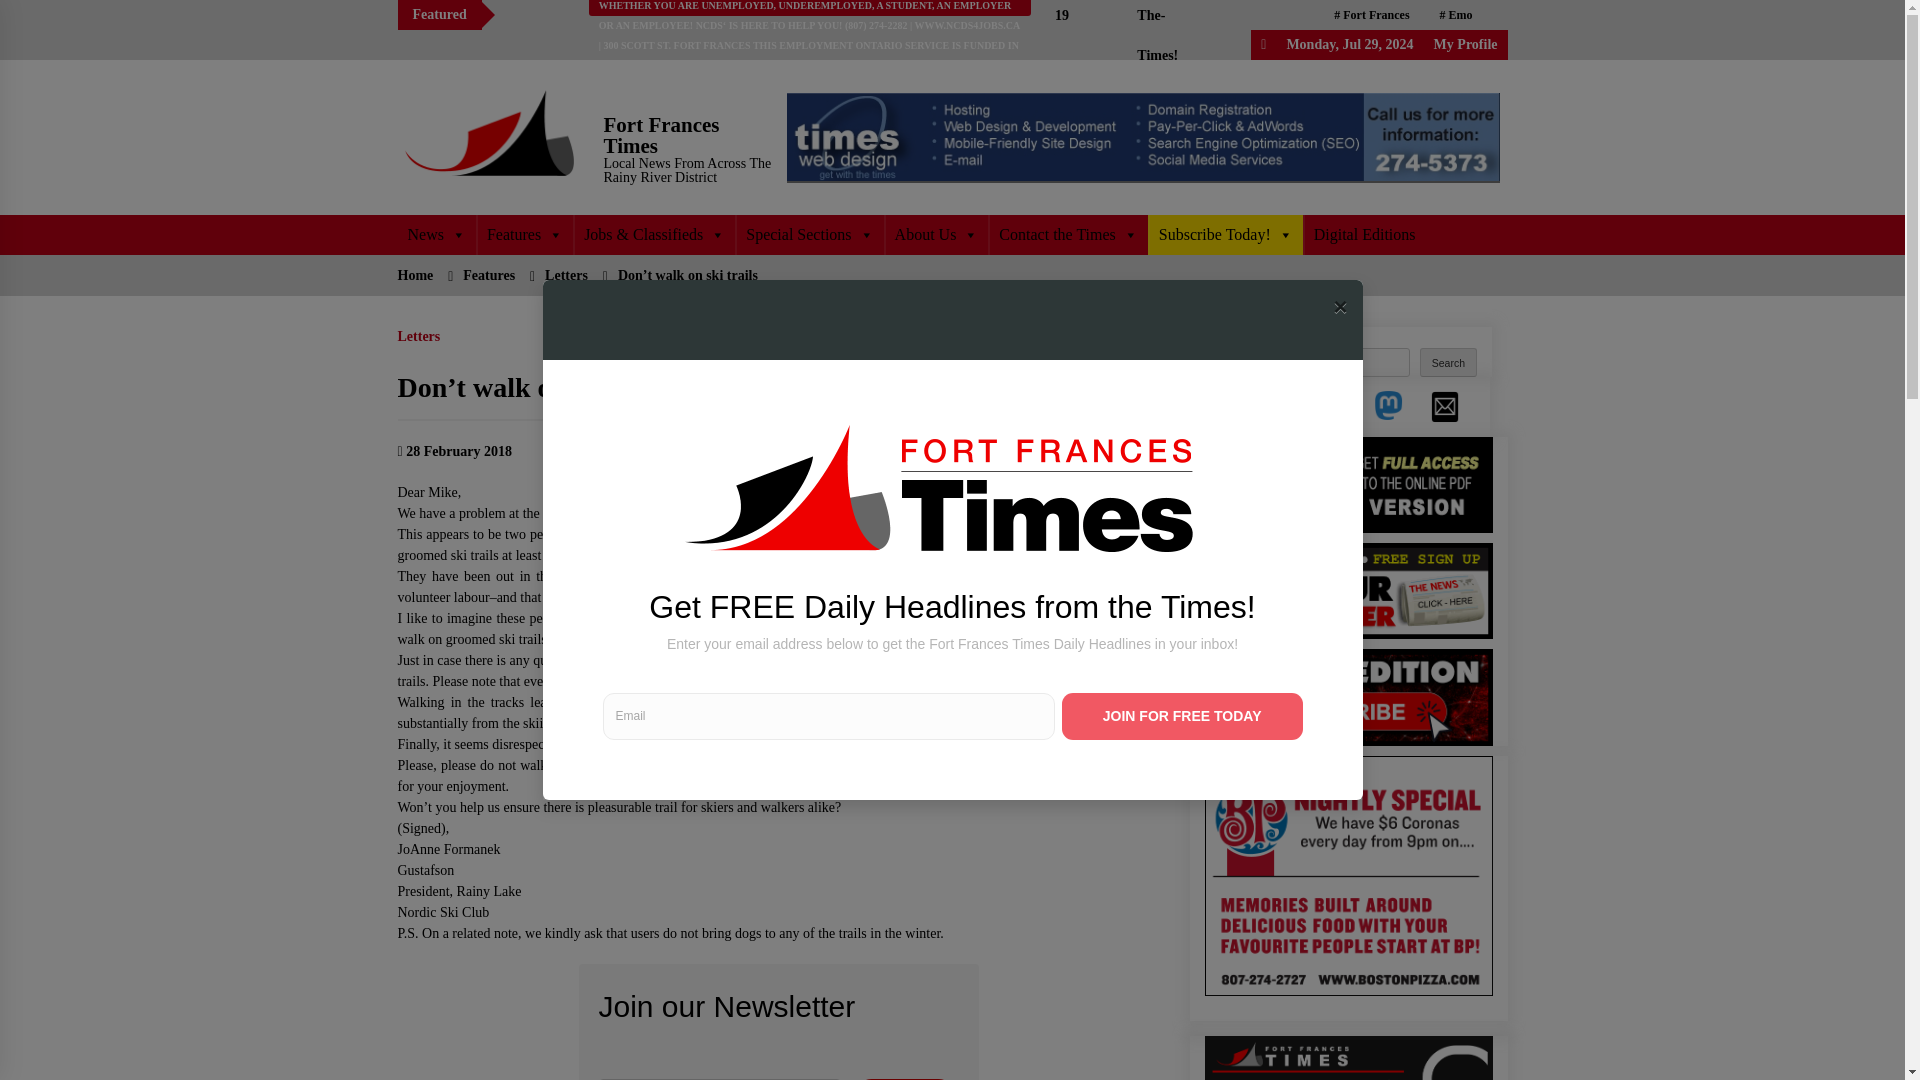 The height and width of the screenshot is (1080, 1920). What do you see at coordinates (1359, 45) in the screenshot?
I see `Ontario` at bounding box center [1359, 45].